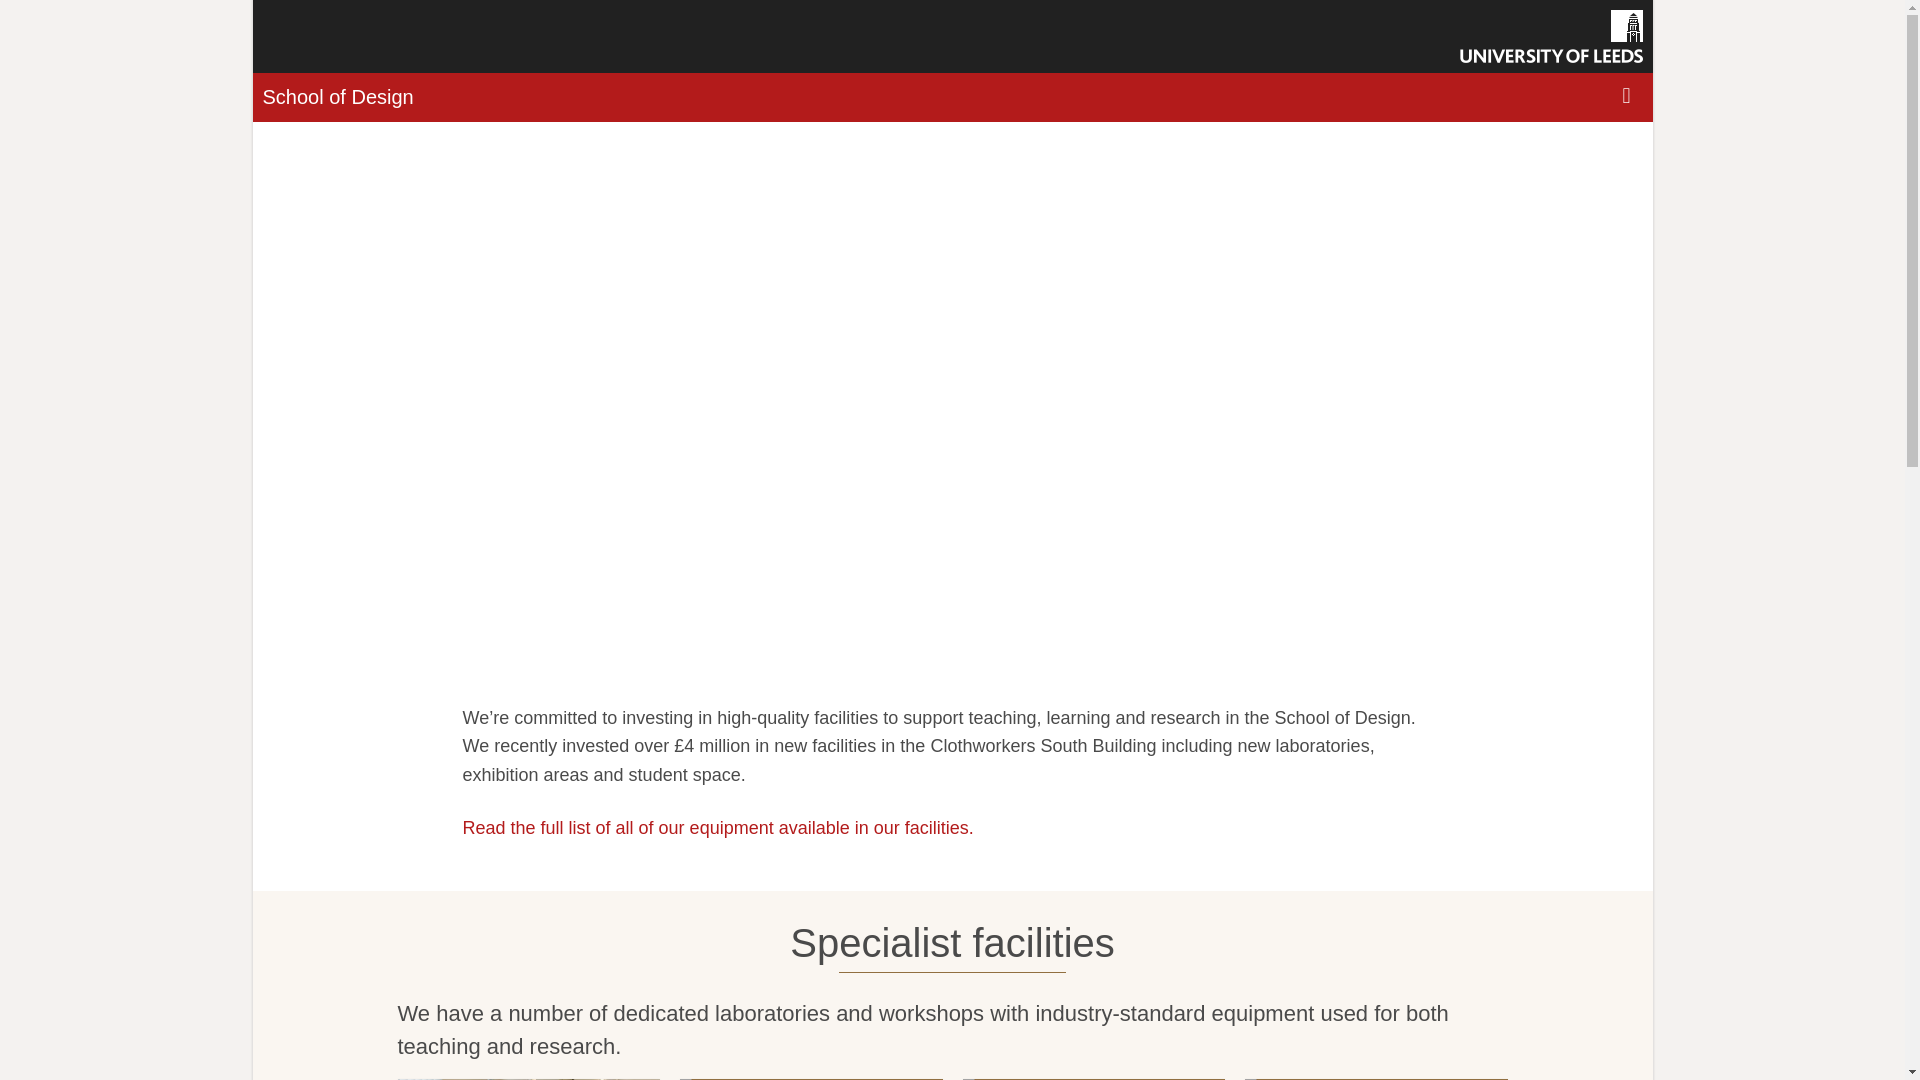 This screenshot has height=1080, width=1920. Describe the element at coordinates (1551, 36) in the screenshot. I see `University of Leeds homepage` at that location.